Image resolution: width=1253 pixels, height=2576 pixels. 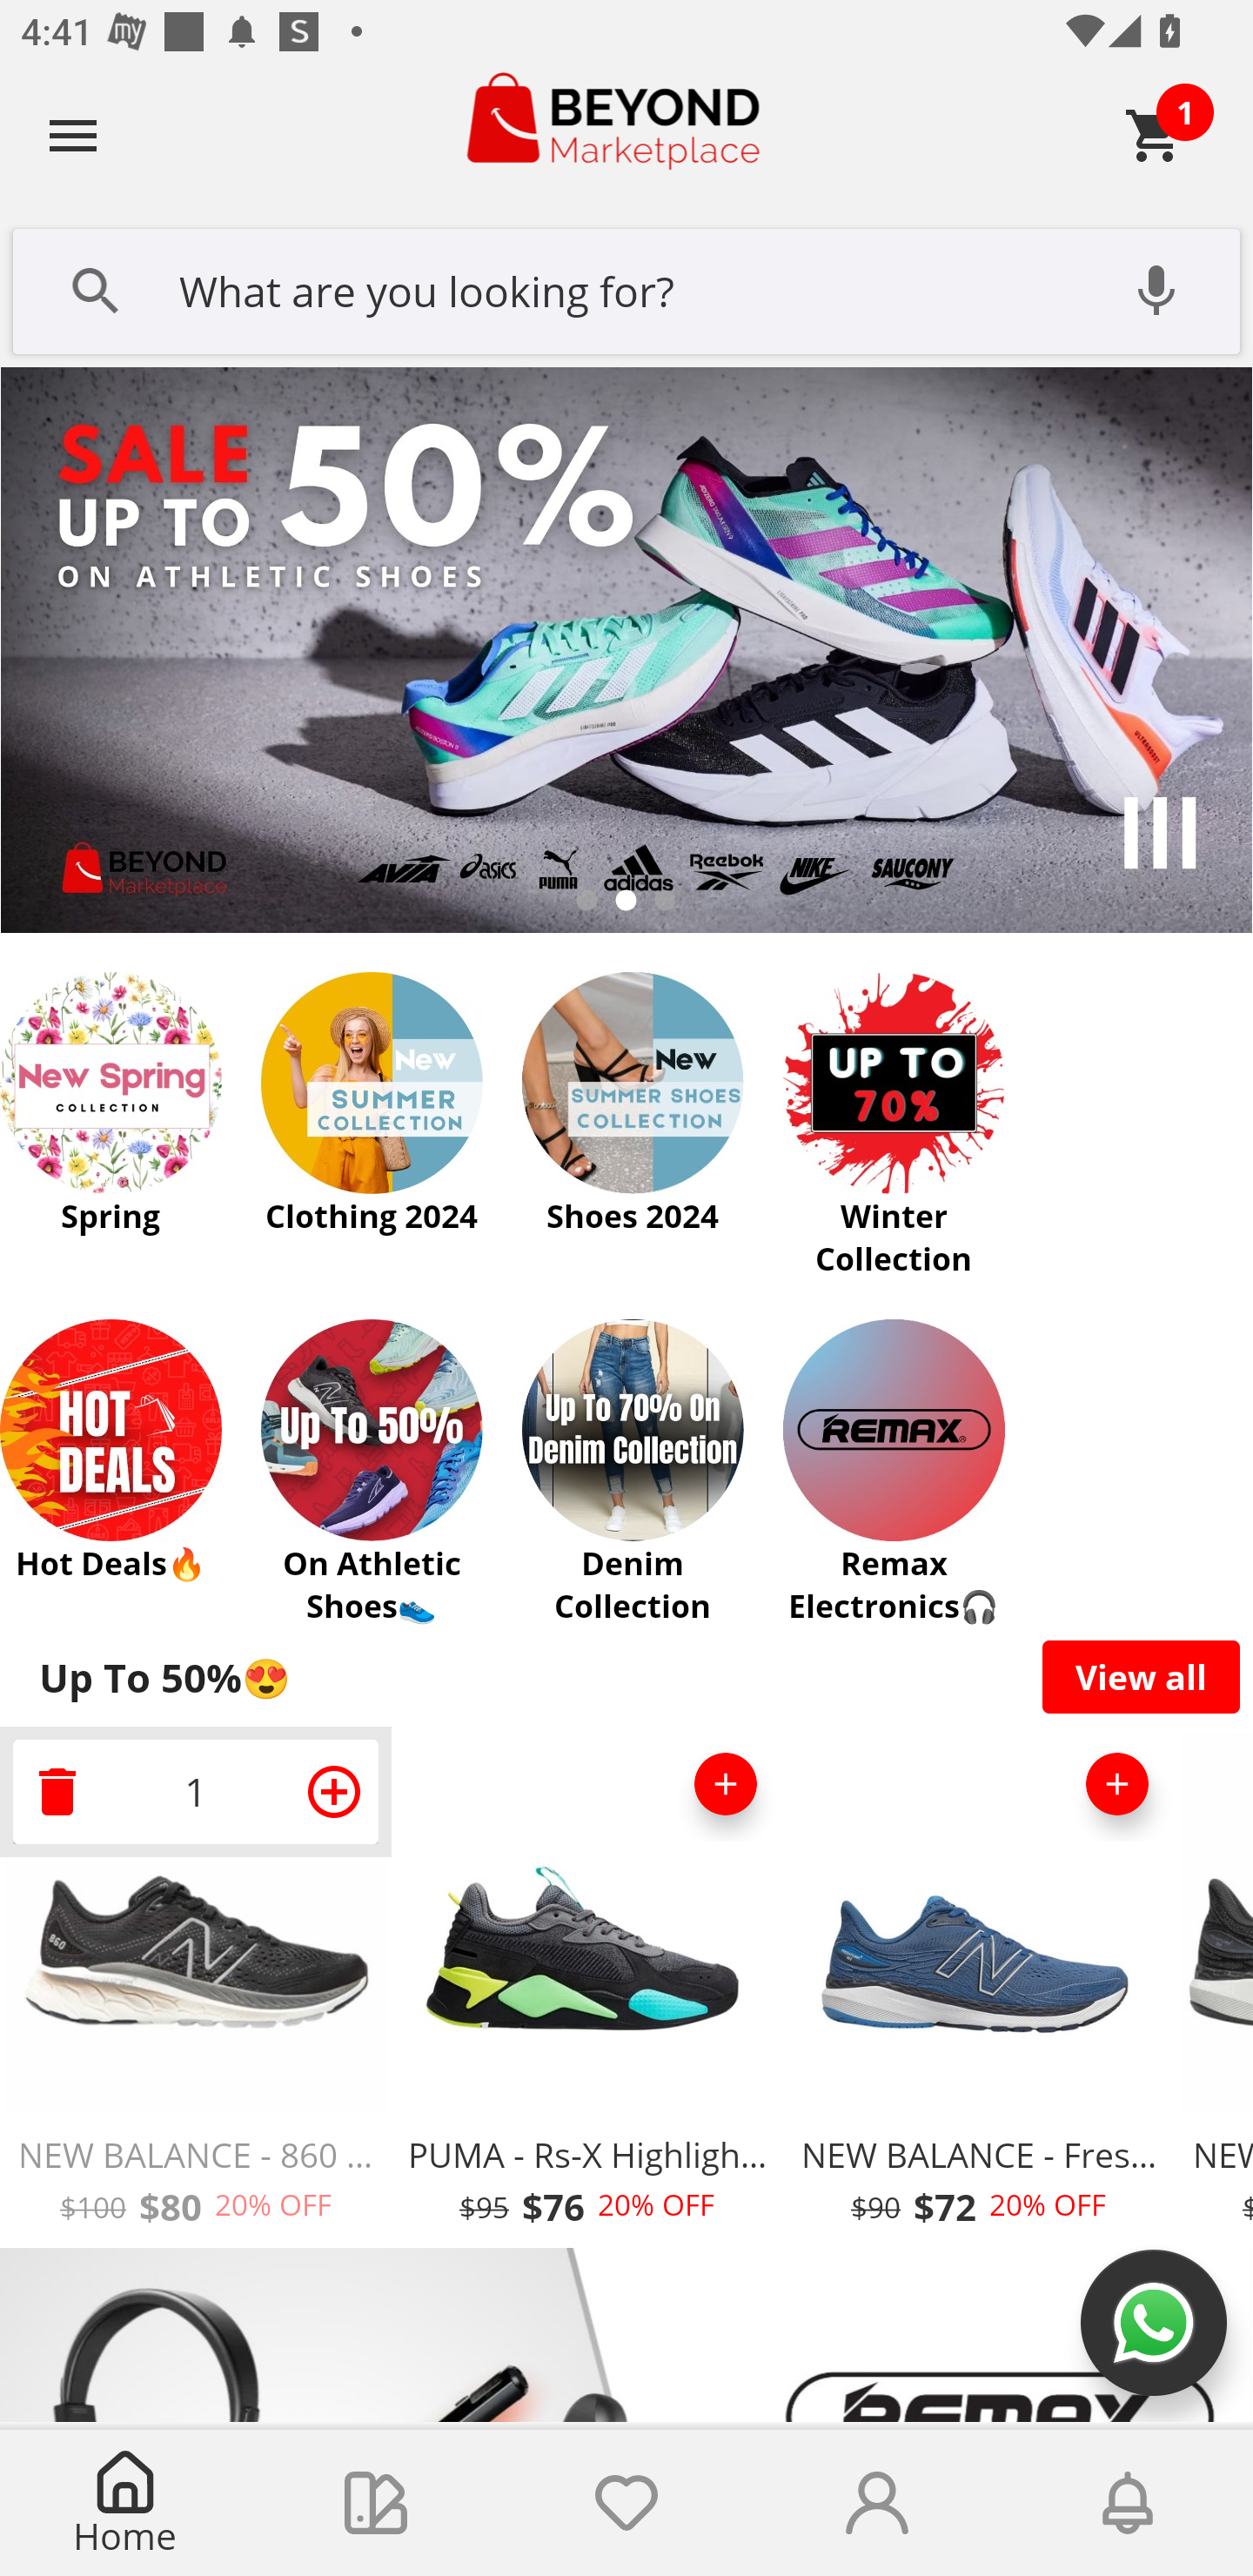 I want to click on Navigate up, so click(x=73, y=135).